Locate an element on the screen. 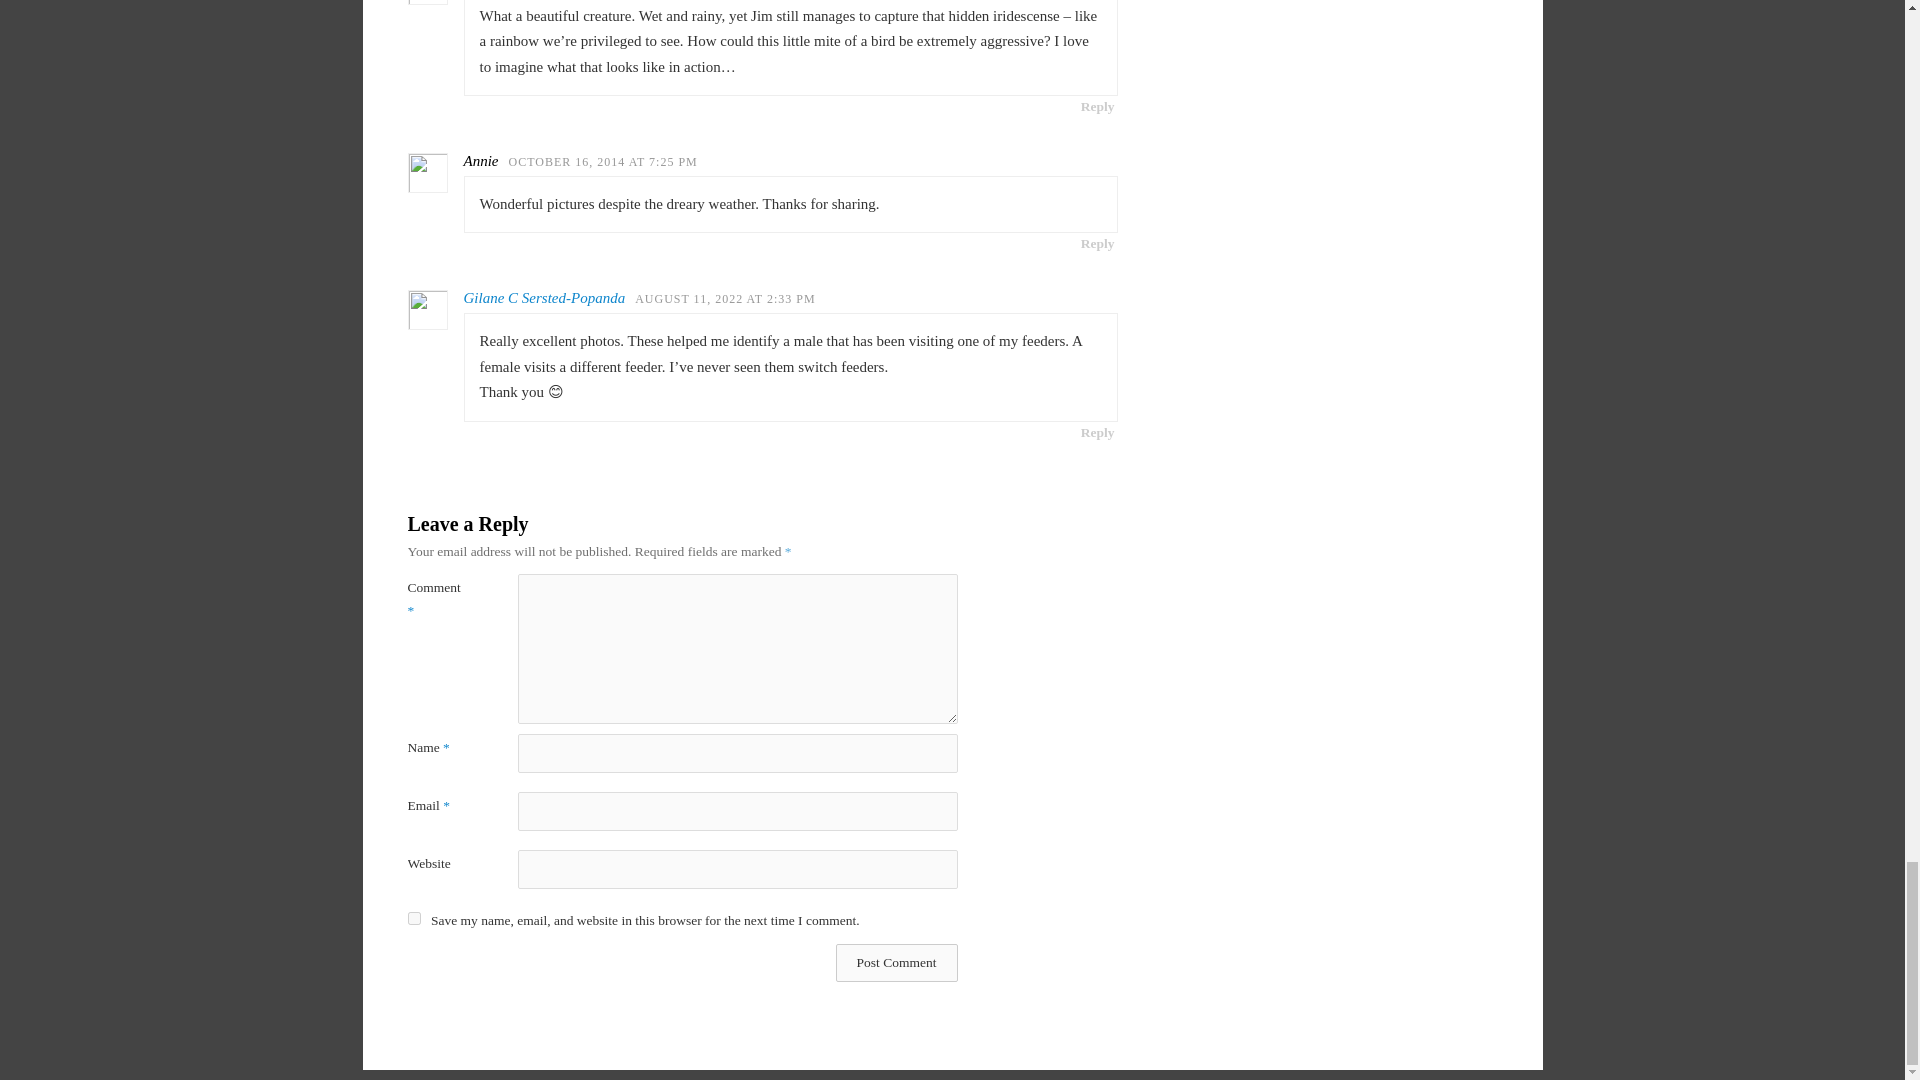 The image size is (1920, 1080). Post Comment is located at coordinates (896, 962).